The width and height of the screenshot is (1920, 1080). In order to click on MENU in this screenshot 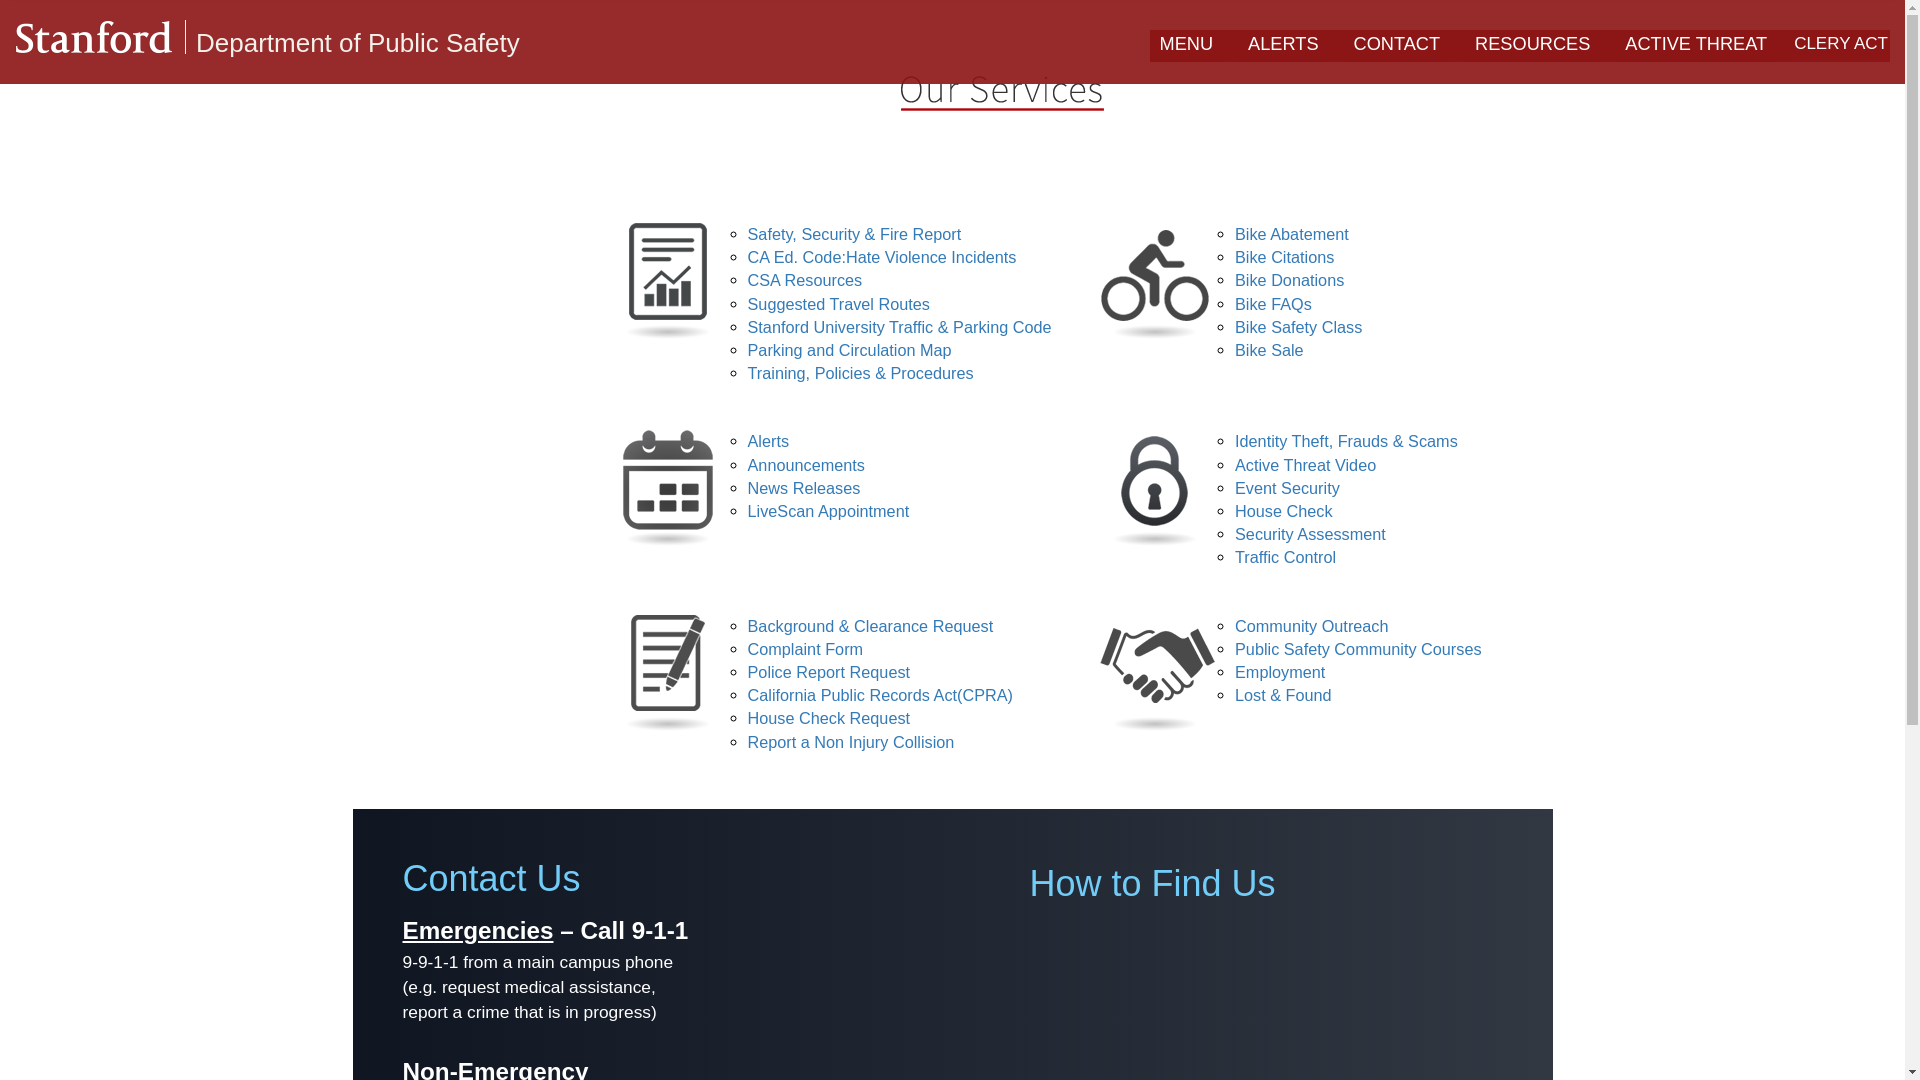, I will do `click(1187, 46)`.